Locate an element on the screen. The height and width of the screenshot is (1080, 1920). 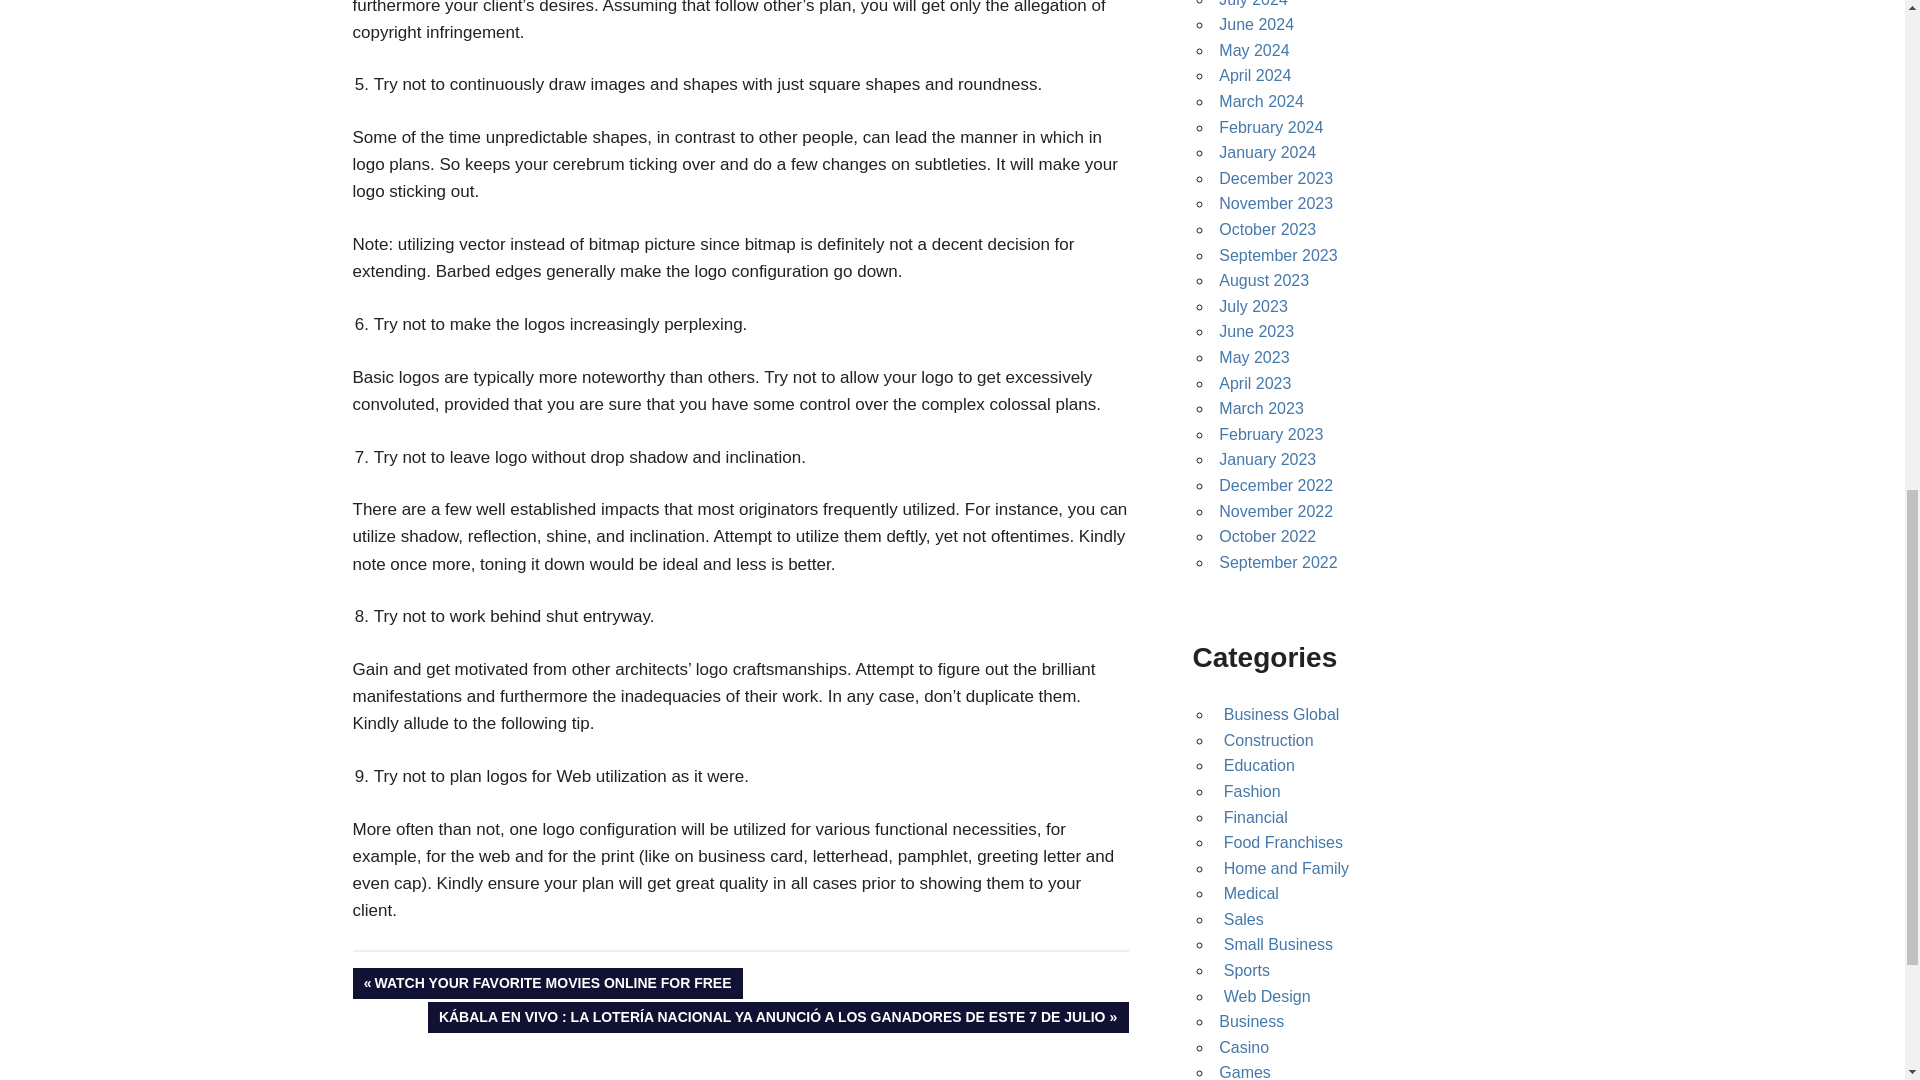
February 2024 is located at coordinates (1270, 127).